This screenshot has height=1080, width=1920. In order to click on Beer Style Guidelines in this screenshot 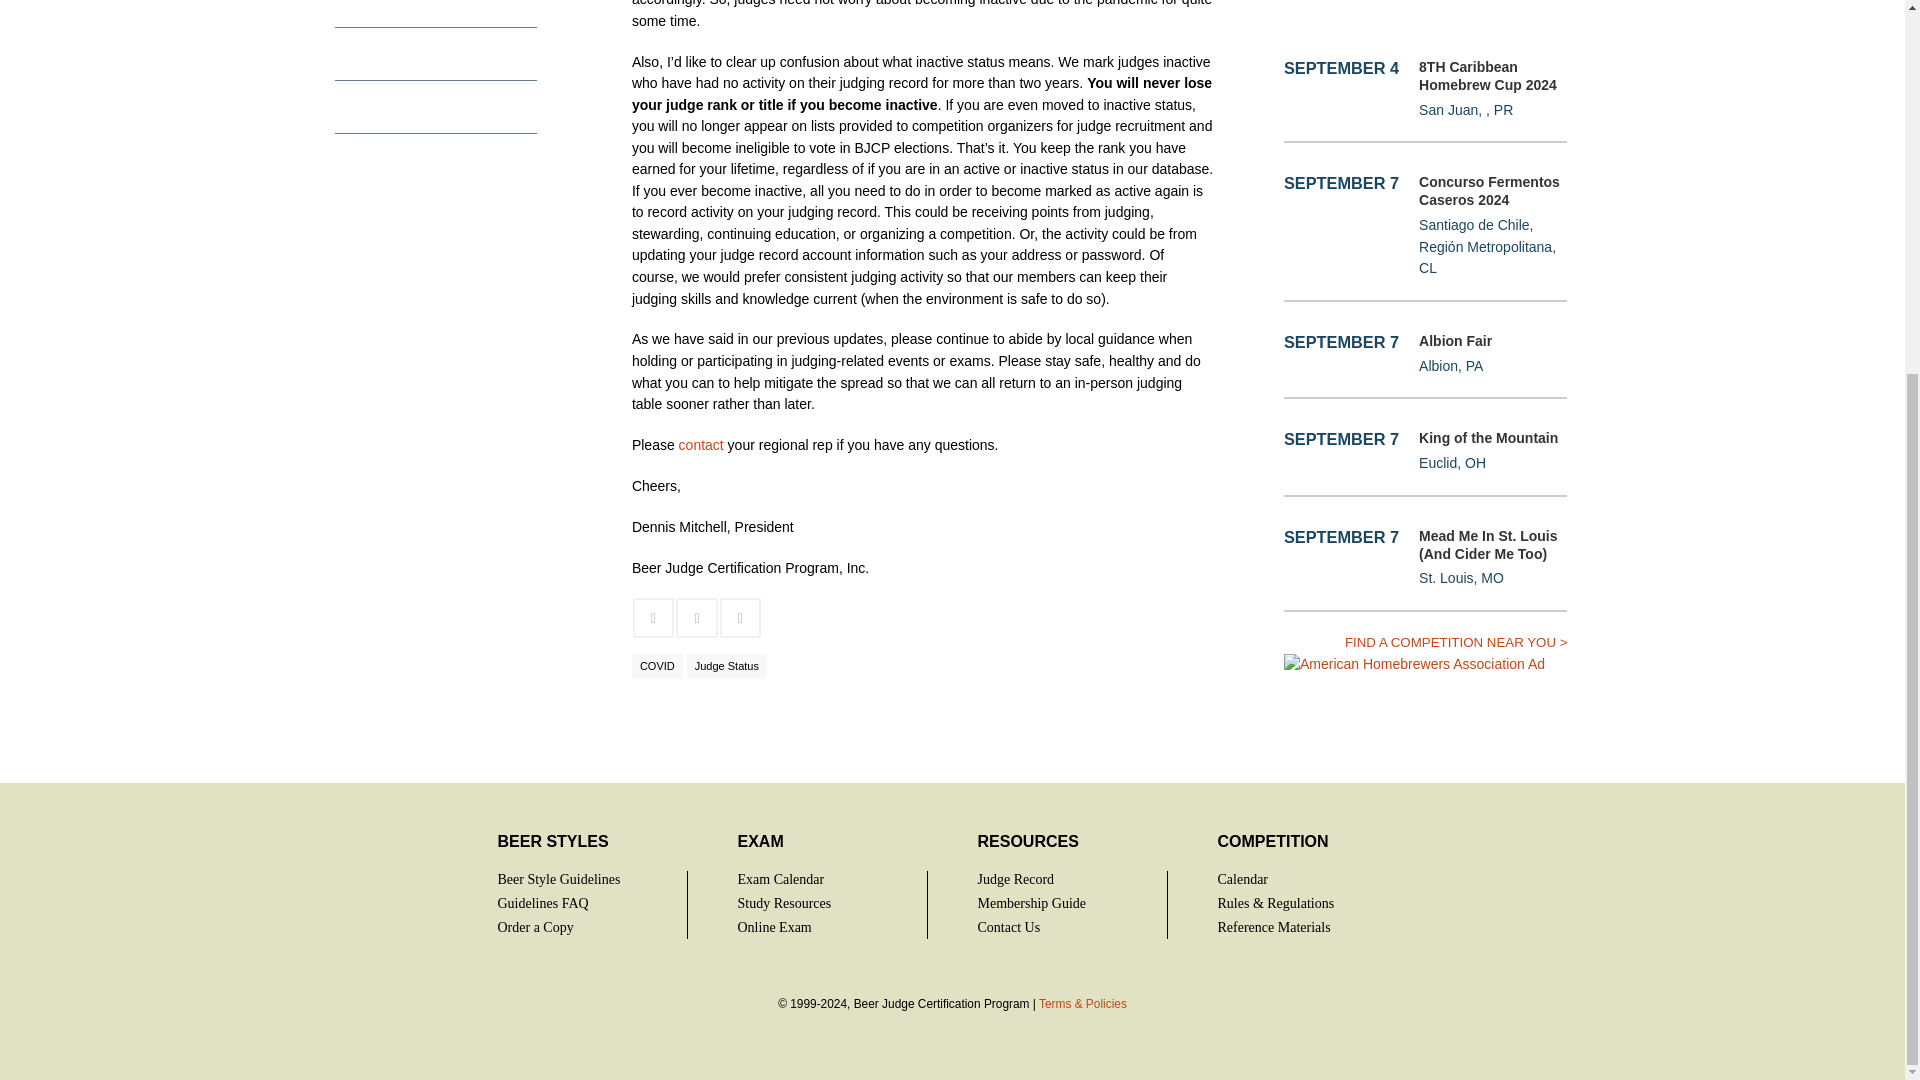, I will do `click(558, 878)`.